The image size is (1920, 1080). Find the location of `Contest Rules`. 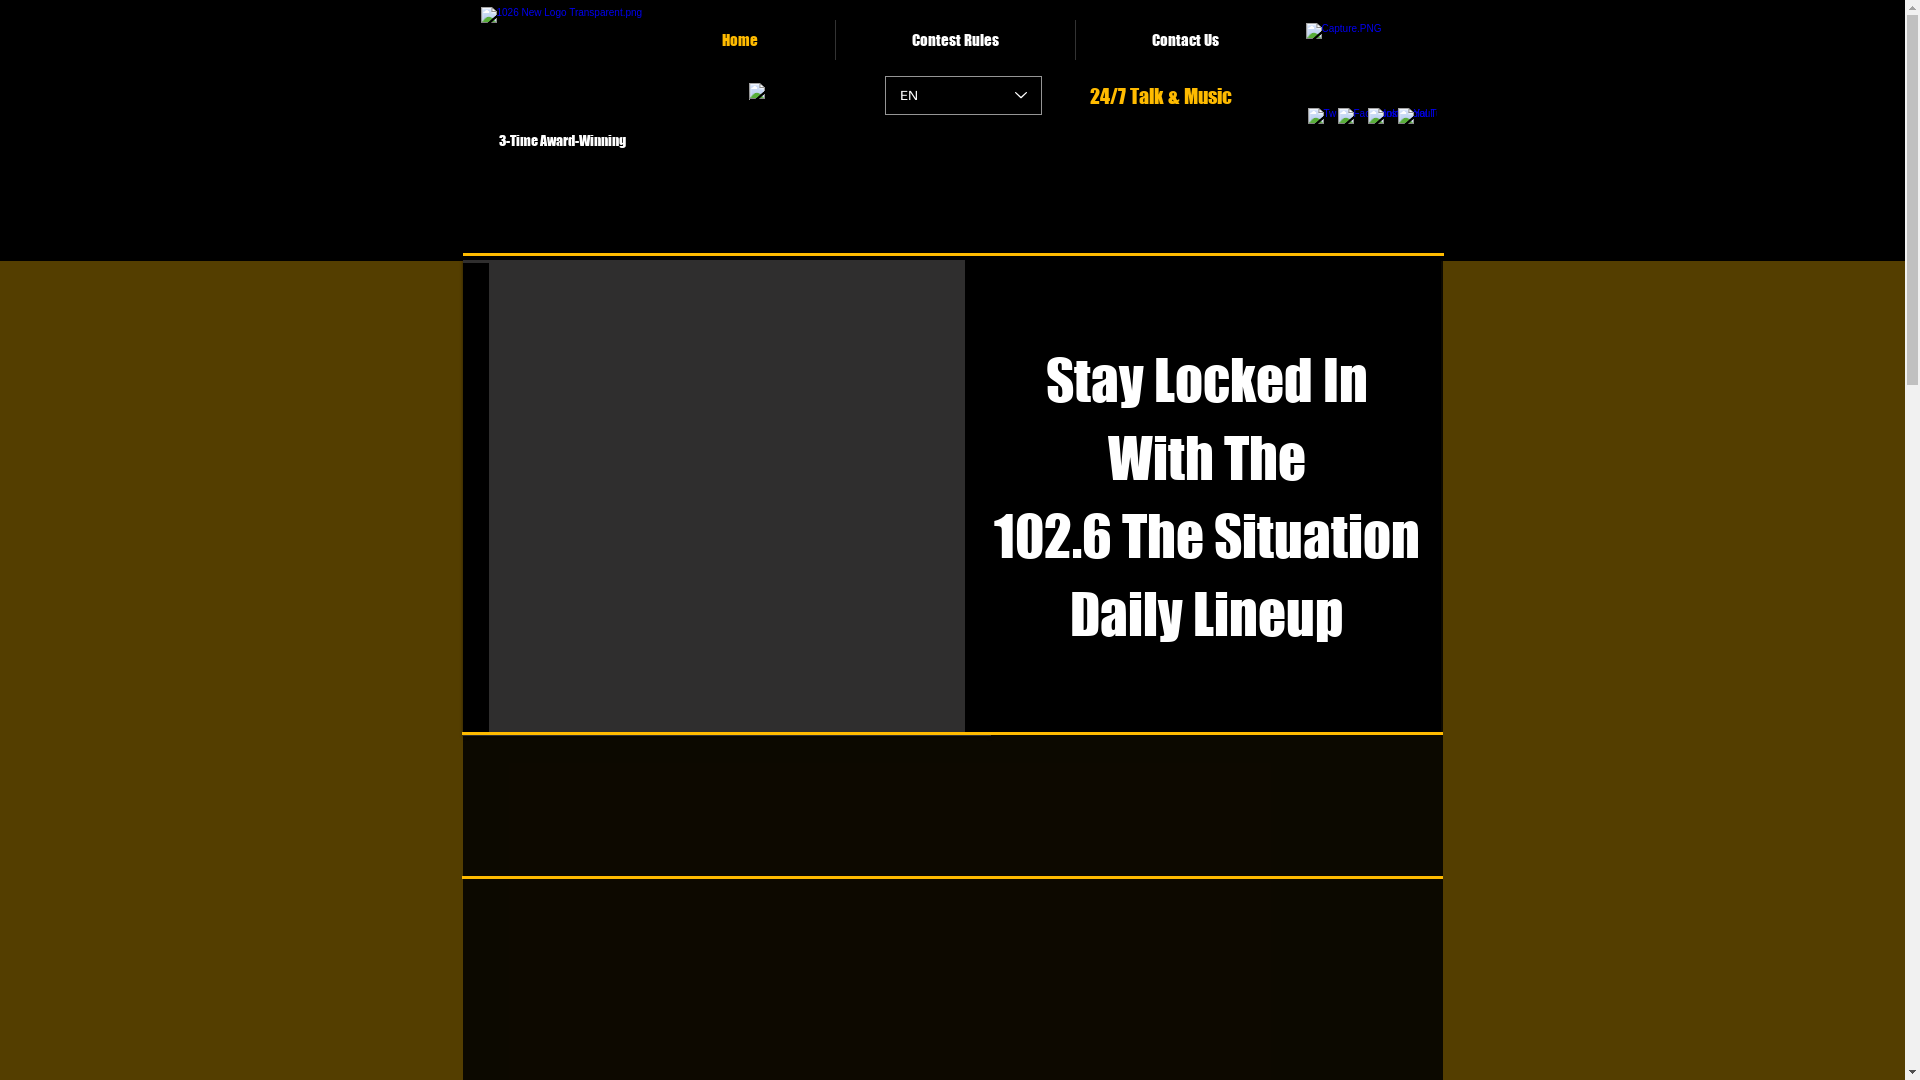

Contest Rules is located at coordinates (956, 40).